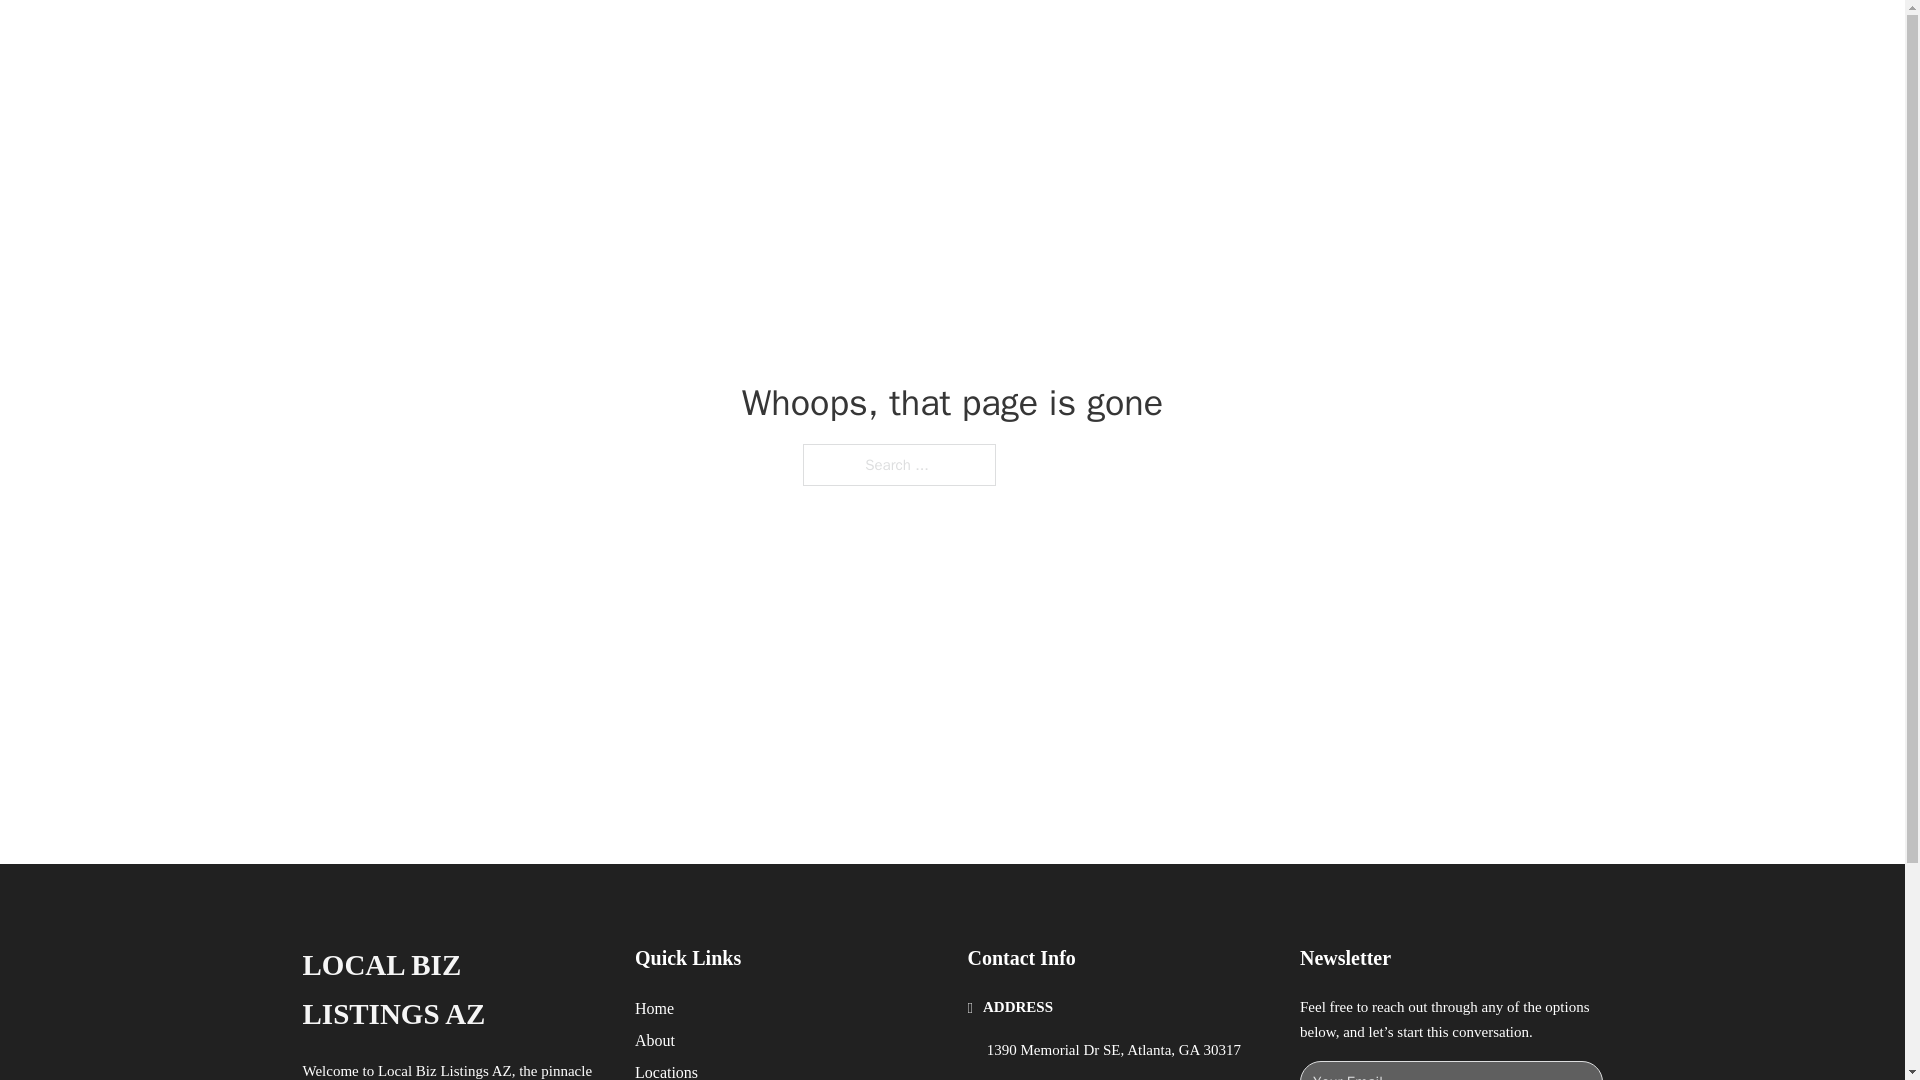 This screenshot has height=1080, width=1920. I want to click on Locations, so click(666, 1070).